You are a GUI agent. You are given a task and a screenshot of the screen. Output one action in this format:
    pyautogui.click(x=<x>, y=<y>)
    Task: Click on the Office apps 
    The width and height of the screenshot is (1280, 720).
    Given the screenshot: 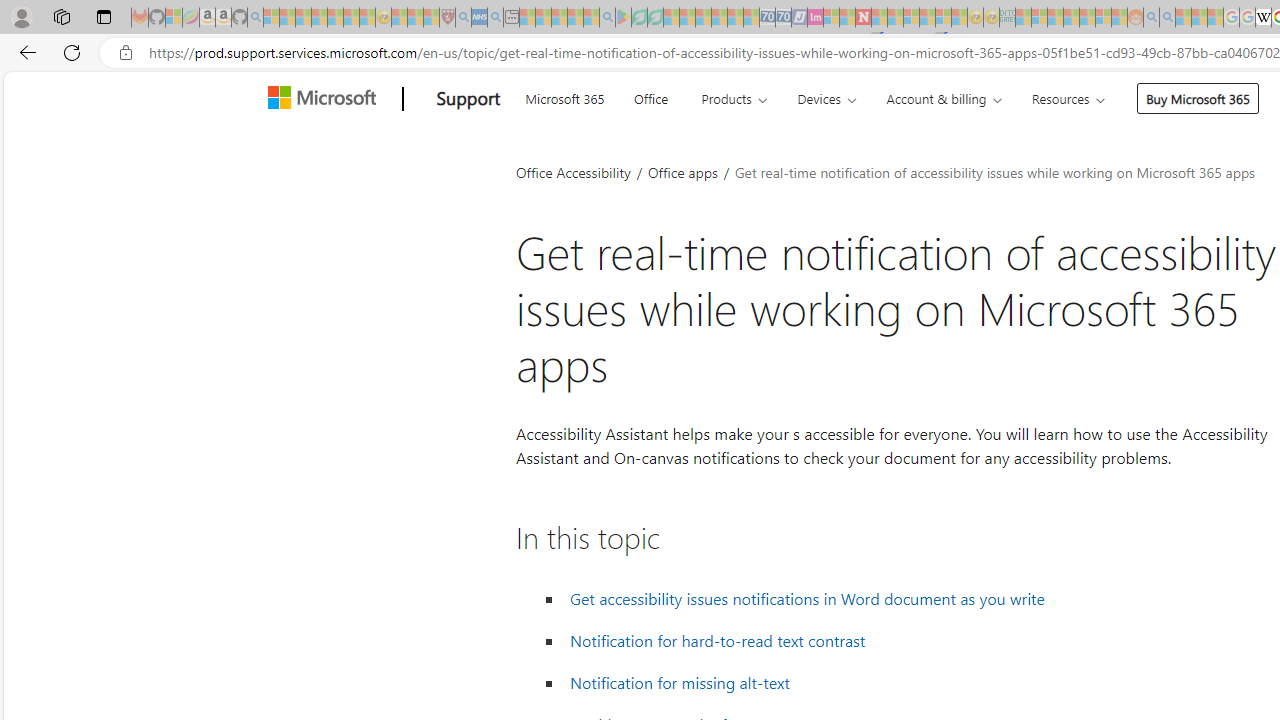 What is the action you would take?
    pyautogui.click(x=684, y=172)
    